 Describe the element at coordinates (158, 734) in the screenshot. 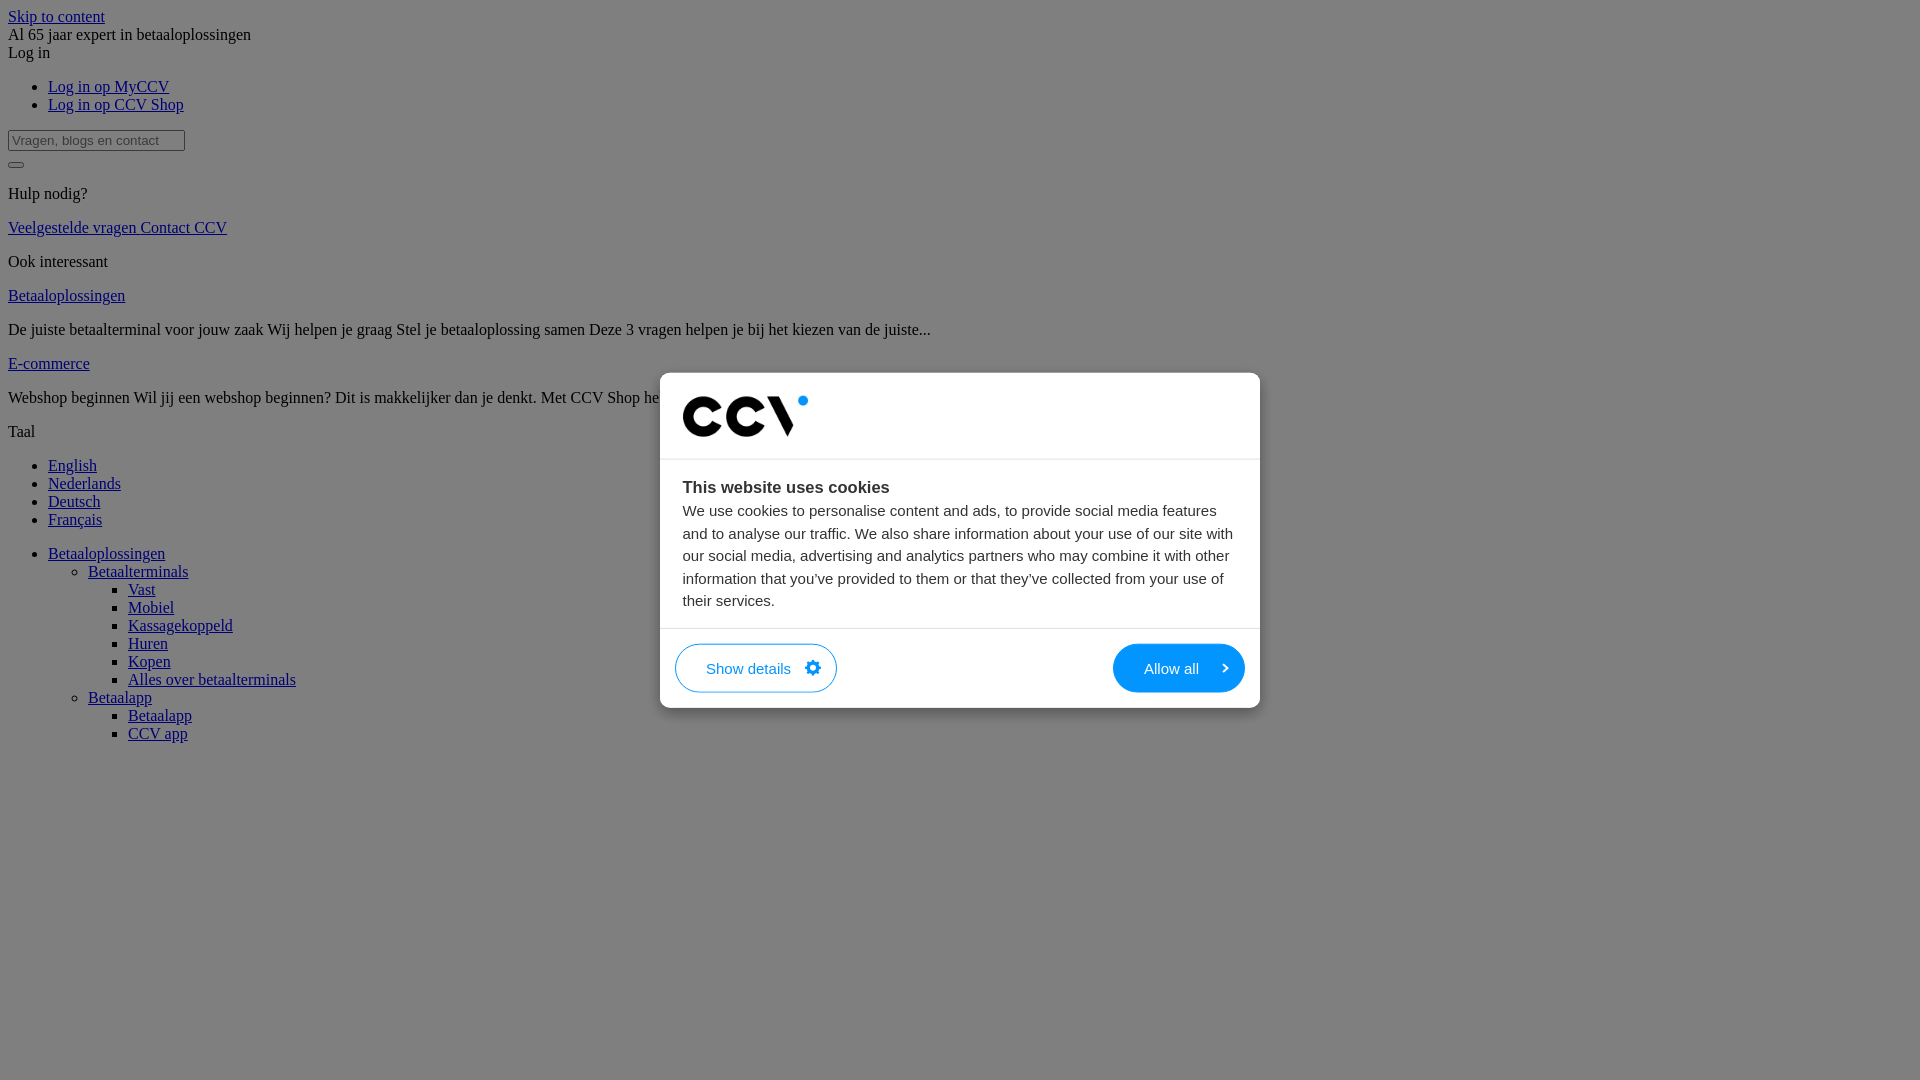

I see `CCV app` at that location.